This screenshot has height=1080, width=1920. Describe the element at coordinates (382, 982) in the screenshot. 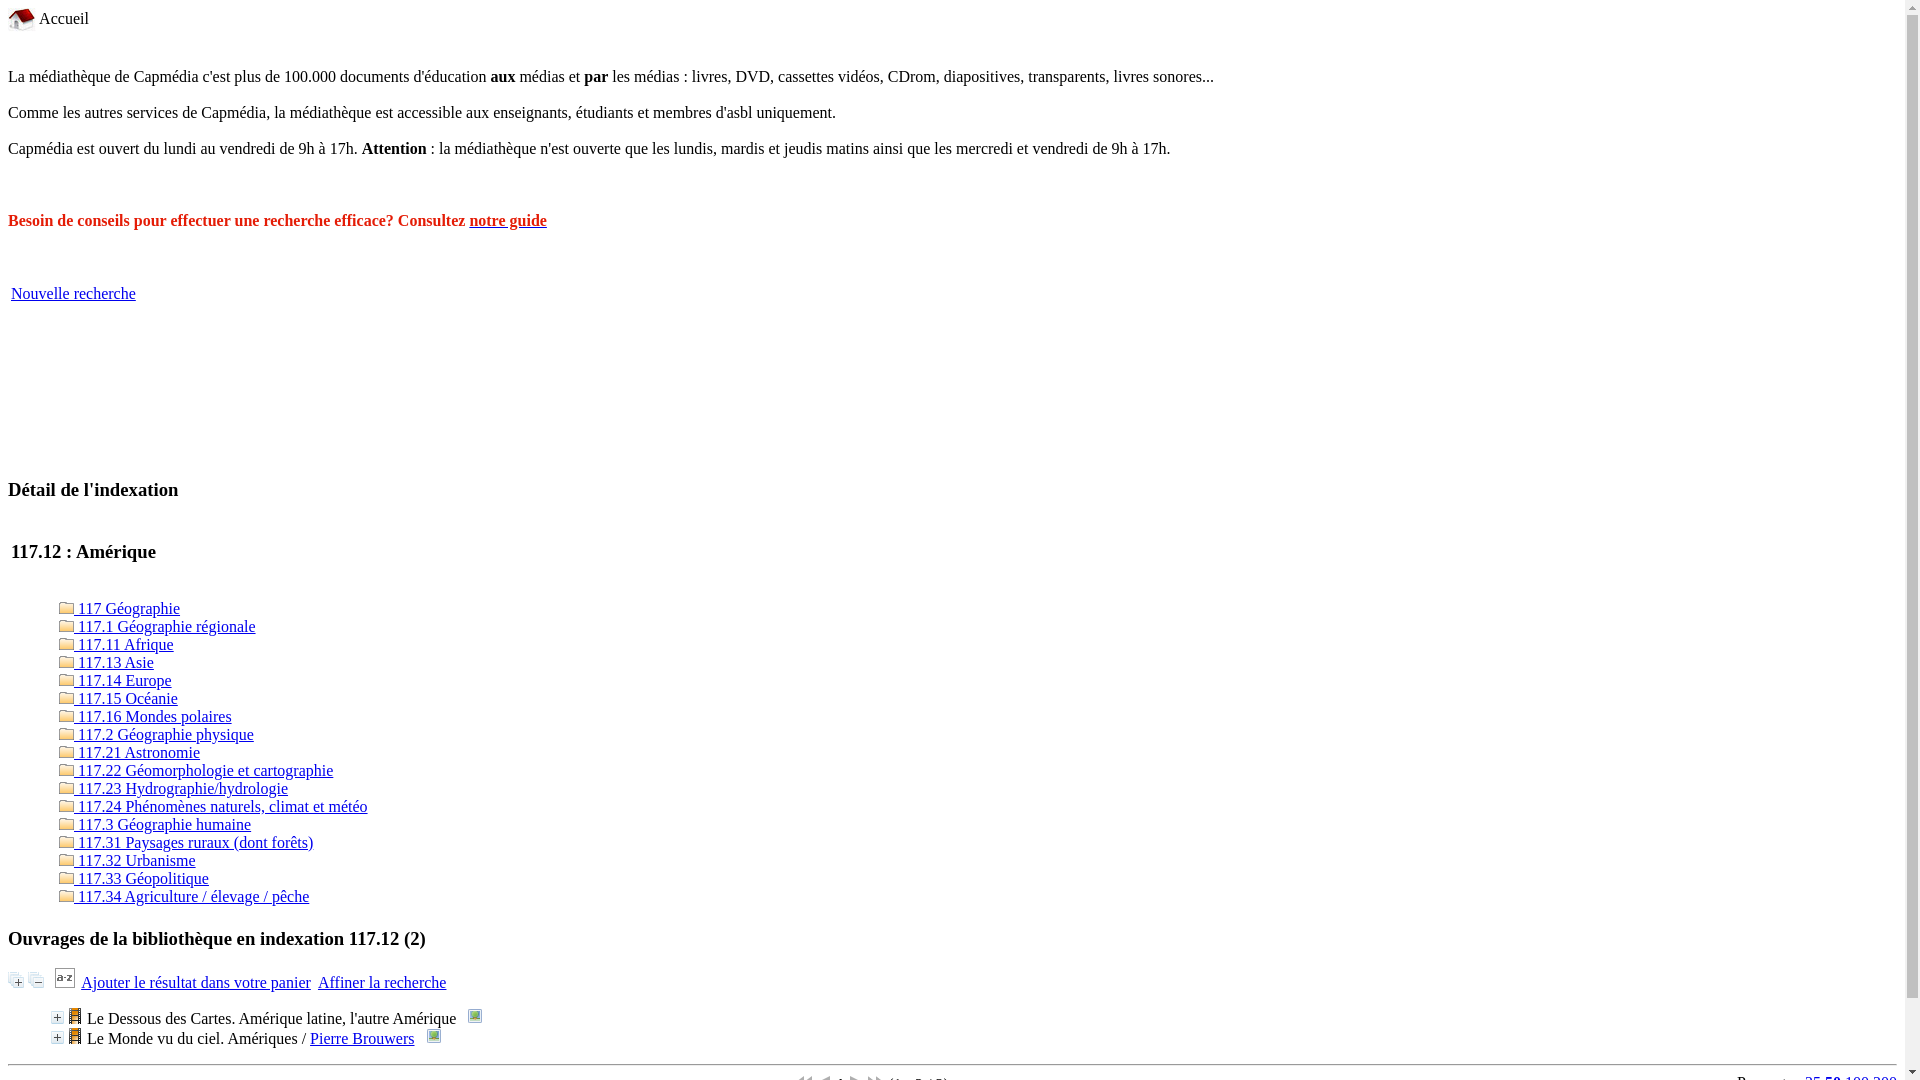

I see `Affiner la recherche` at that location.